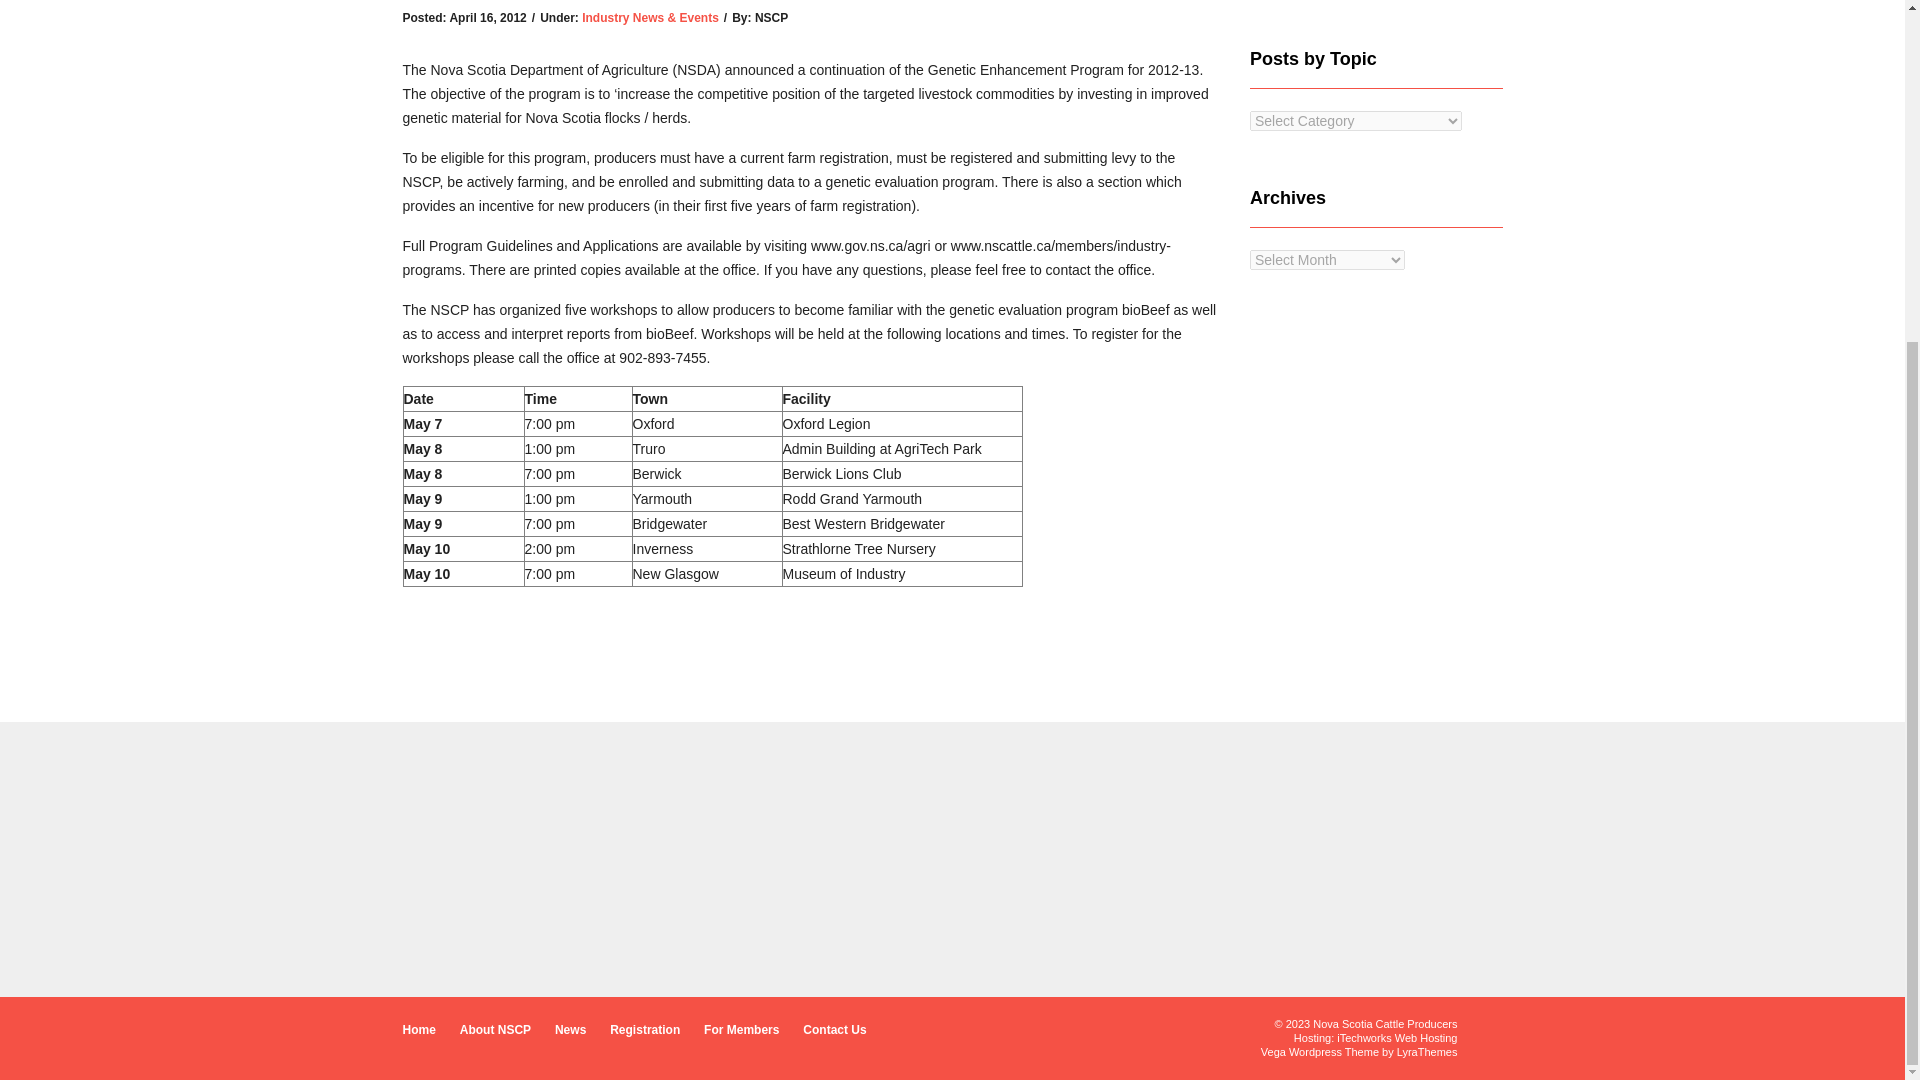 Image resolution: width=1920 pixels, height=1080 pixels. I want to click on Home, so click(418, 1030).